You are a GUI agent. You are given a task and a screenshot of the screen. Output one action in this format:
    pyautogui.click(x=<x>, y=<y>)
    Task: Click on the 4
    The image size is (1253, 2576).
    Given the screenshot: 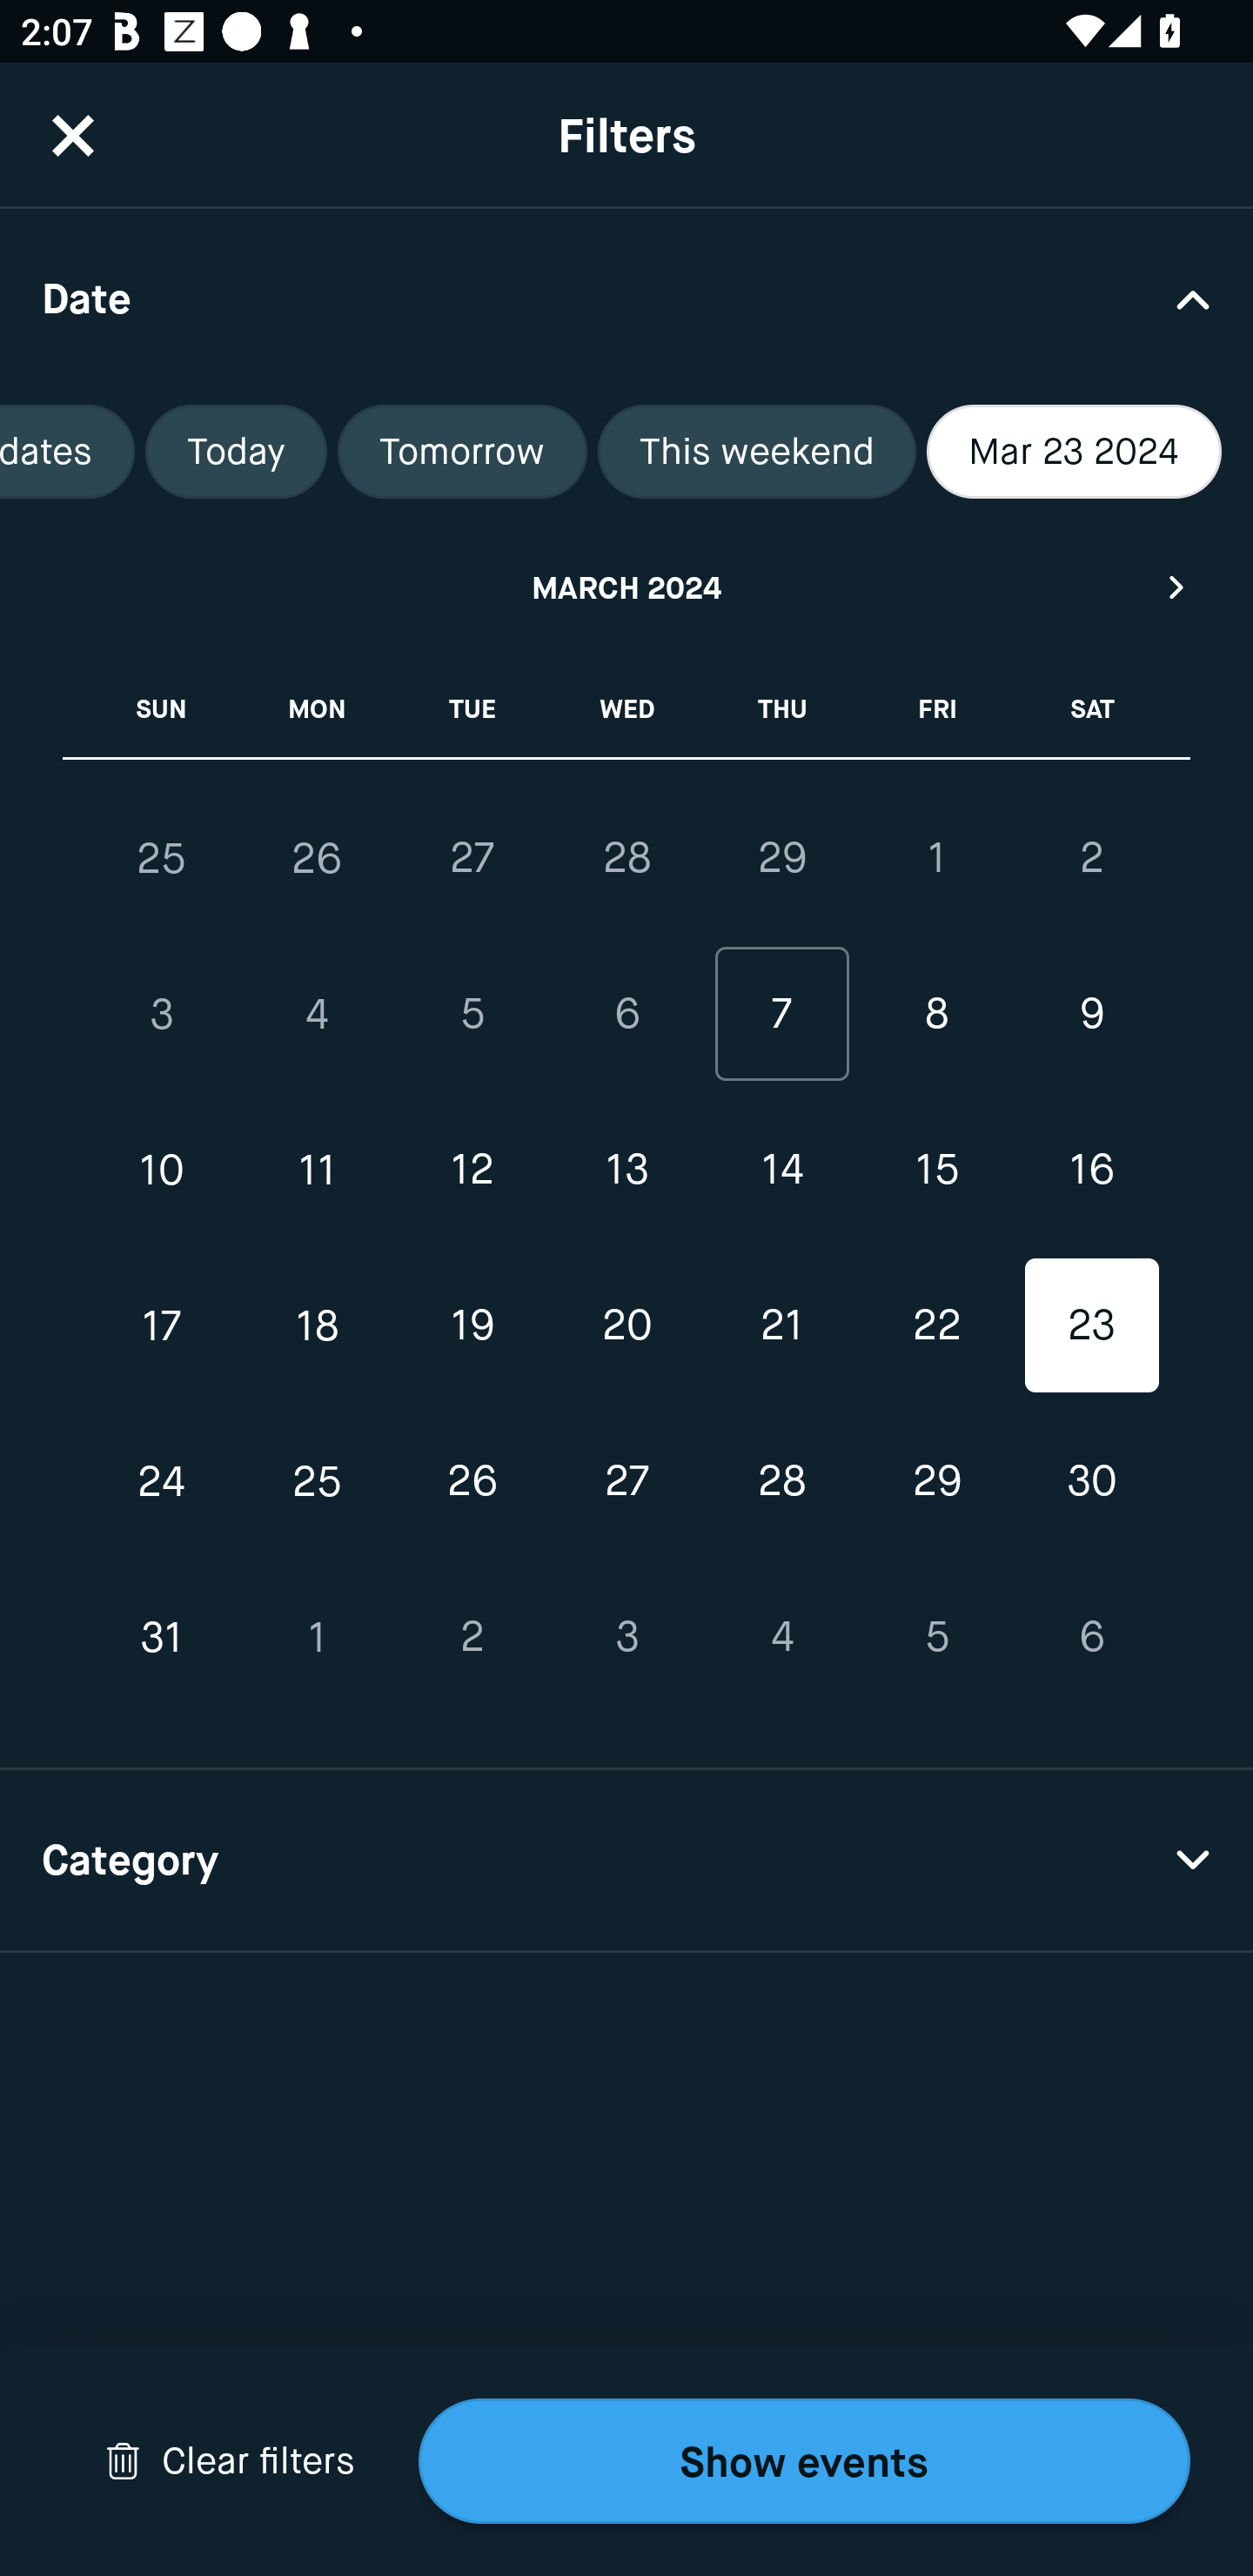 What is the action you would take?
    pyautogui.click(x=781, y=1636)
    